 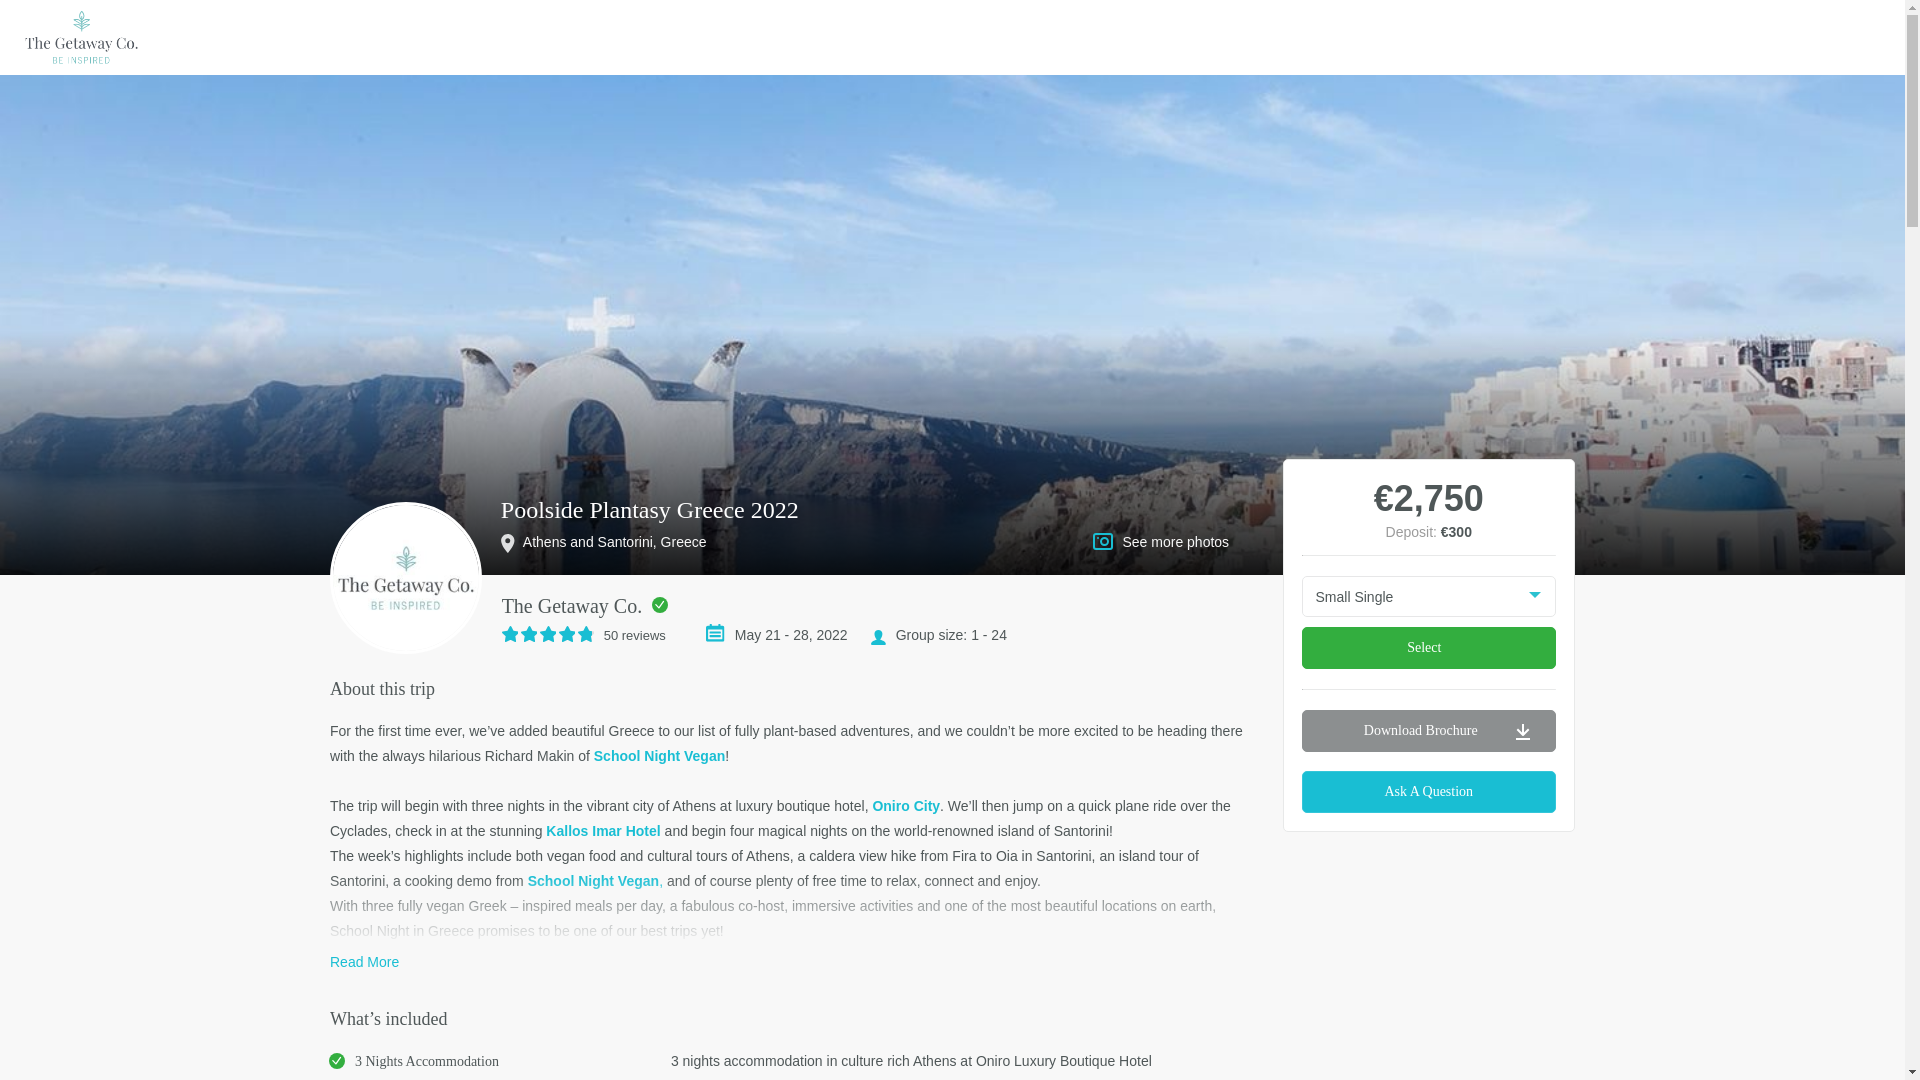 What do you see at coordinates (1429, 648) in the screenshot?
I see `Select` at bounding box center [1429, 648].